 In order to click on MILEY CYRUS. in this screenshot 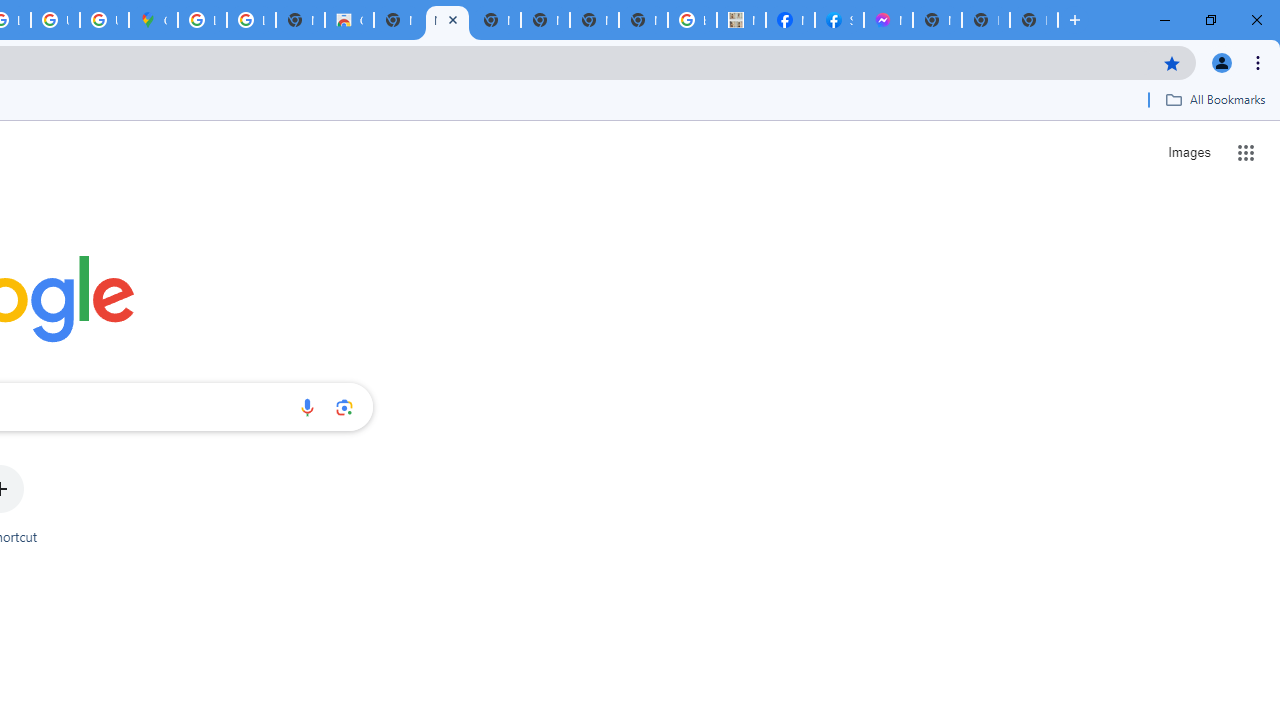, I will do `click(740, 20)`.